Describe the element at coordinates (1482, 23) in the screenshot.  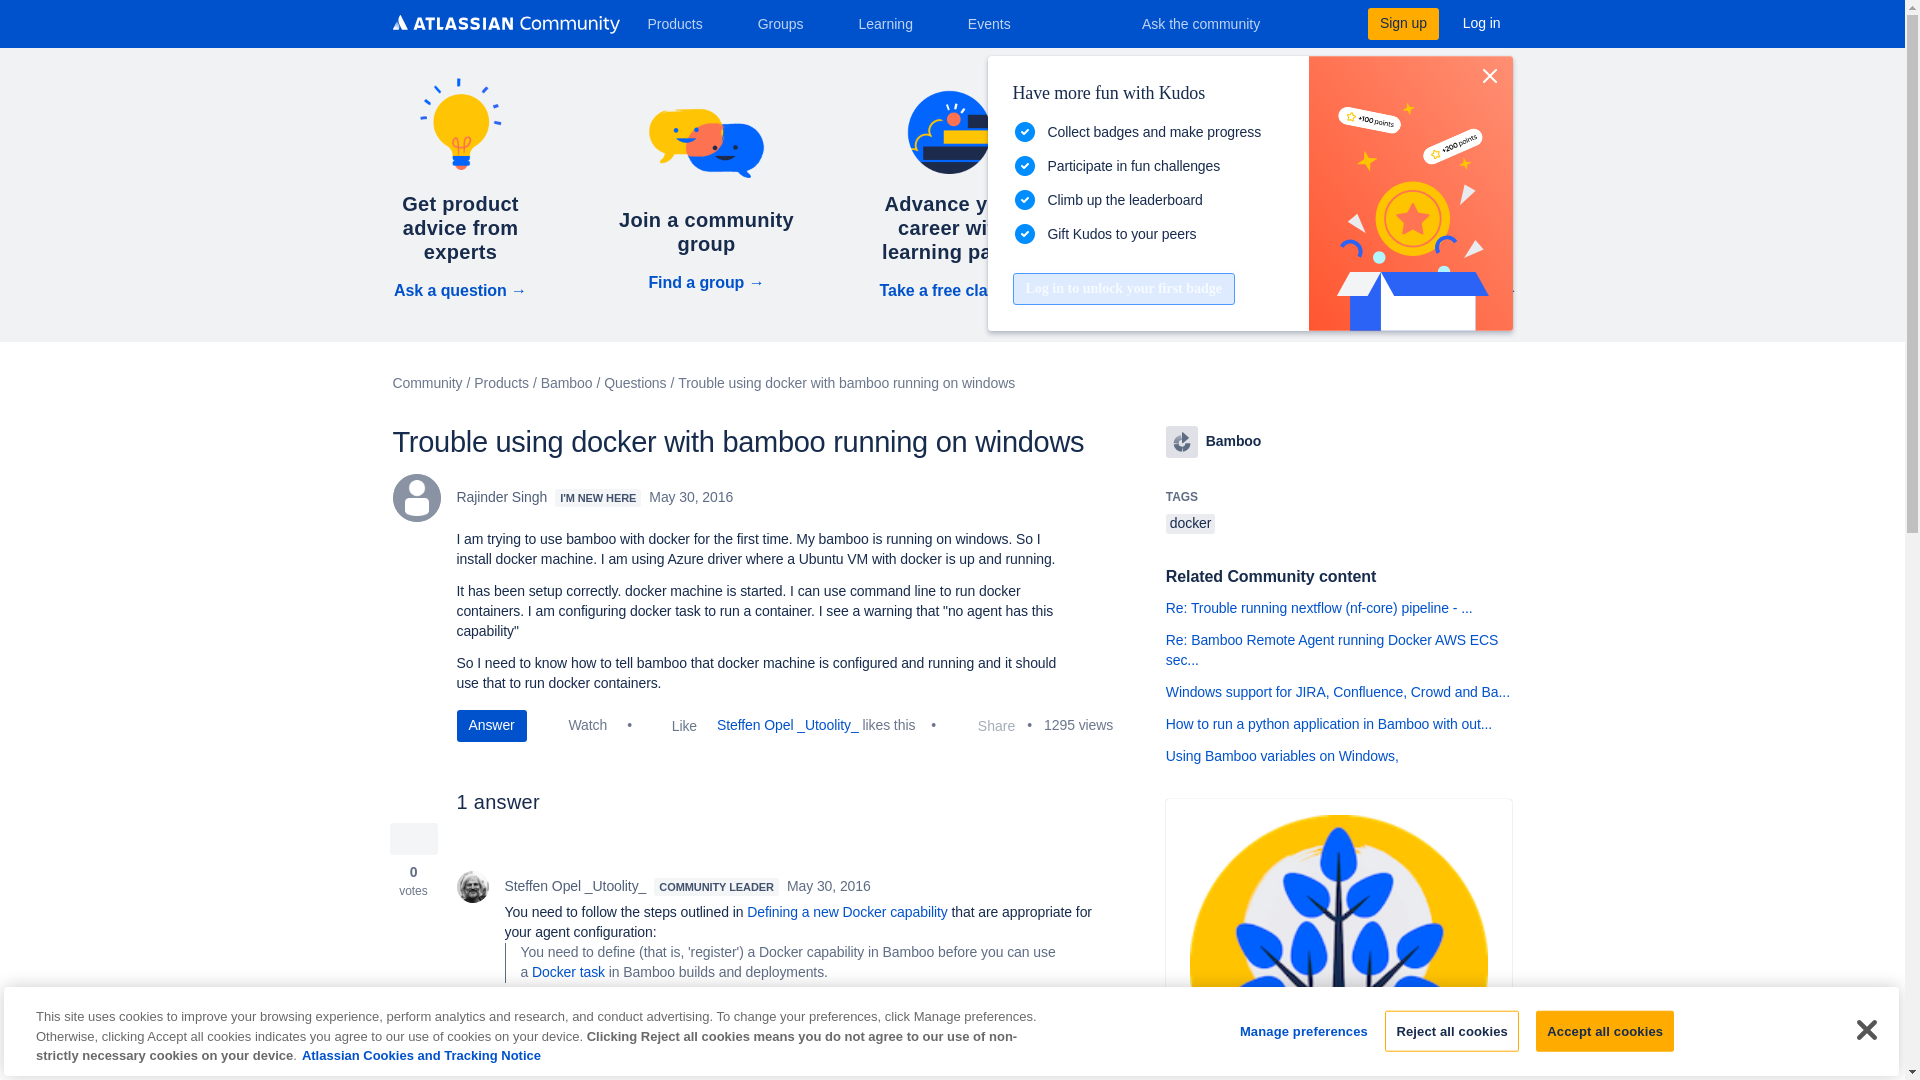
I see `Log in` at that location.